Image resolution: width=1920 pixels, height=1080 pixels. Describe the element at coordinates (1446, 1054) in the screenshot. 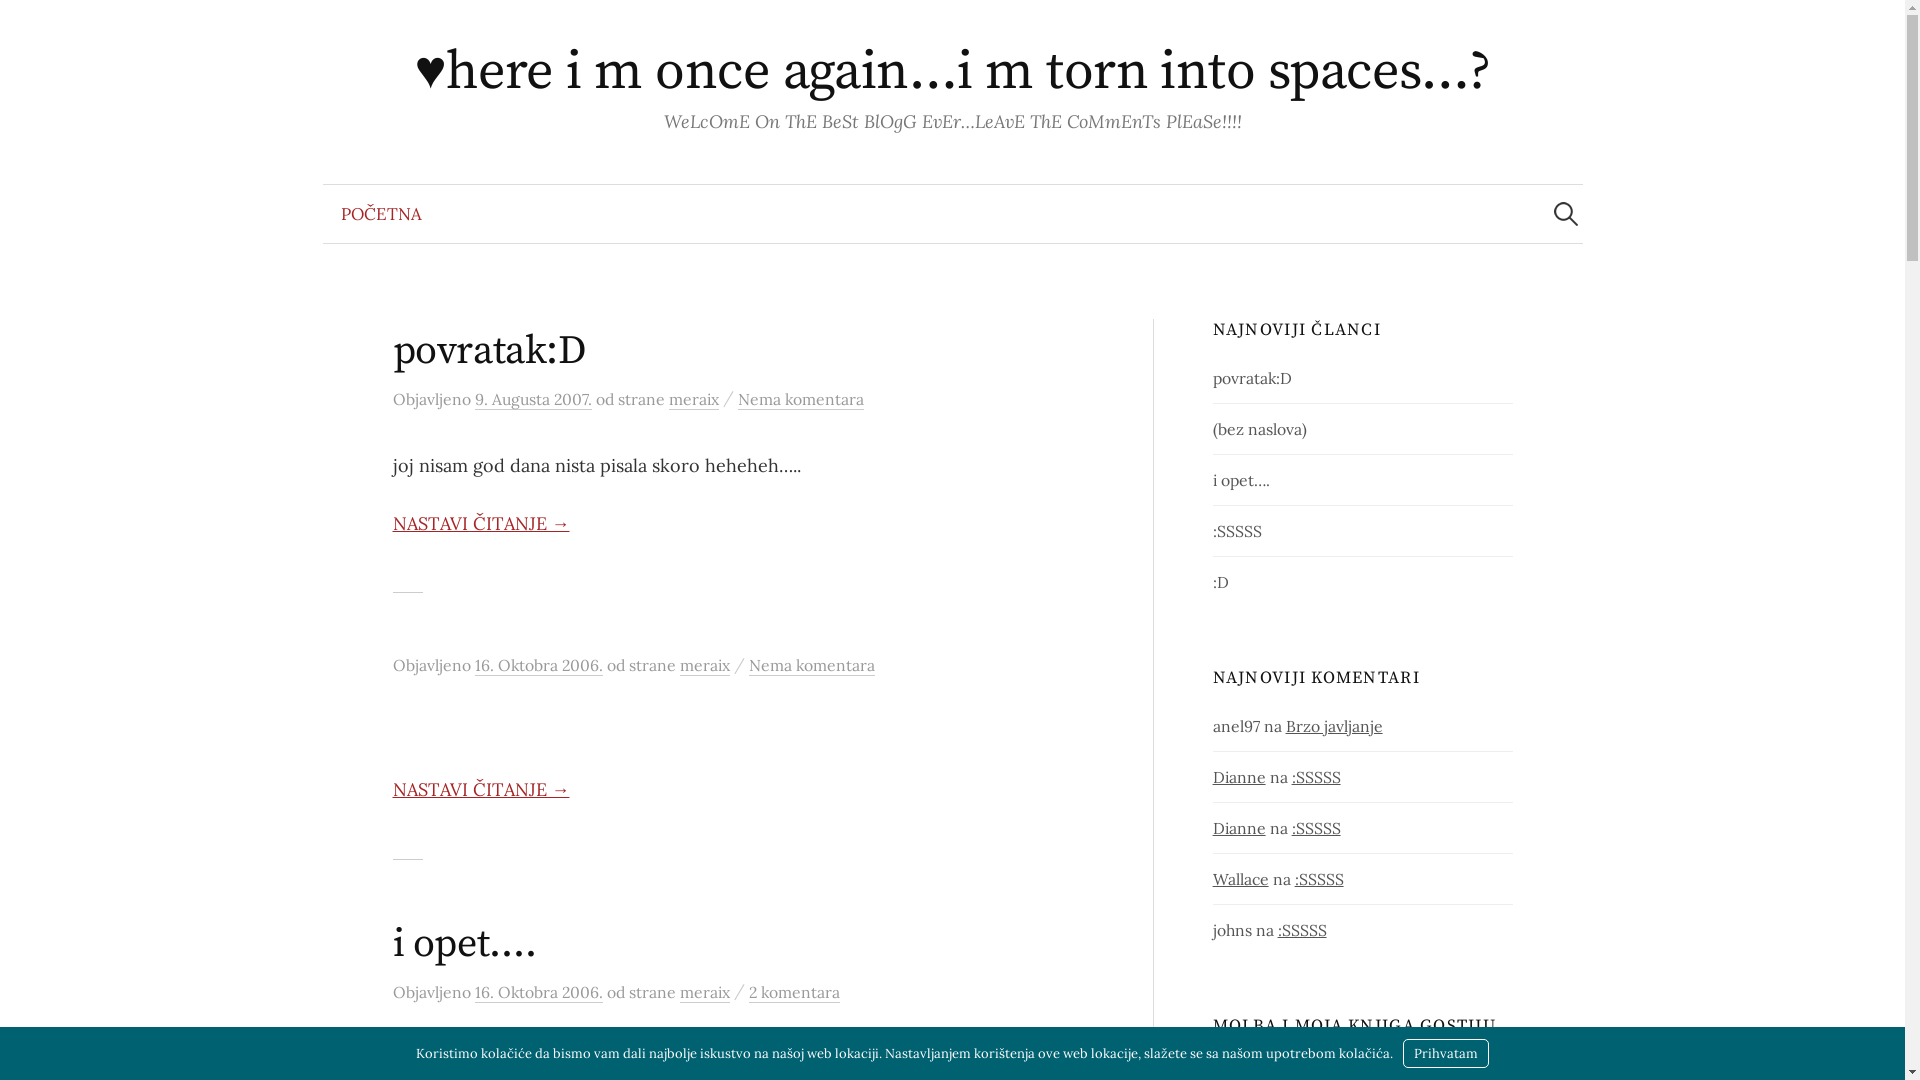

I see `Prihvatam` at that location.